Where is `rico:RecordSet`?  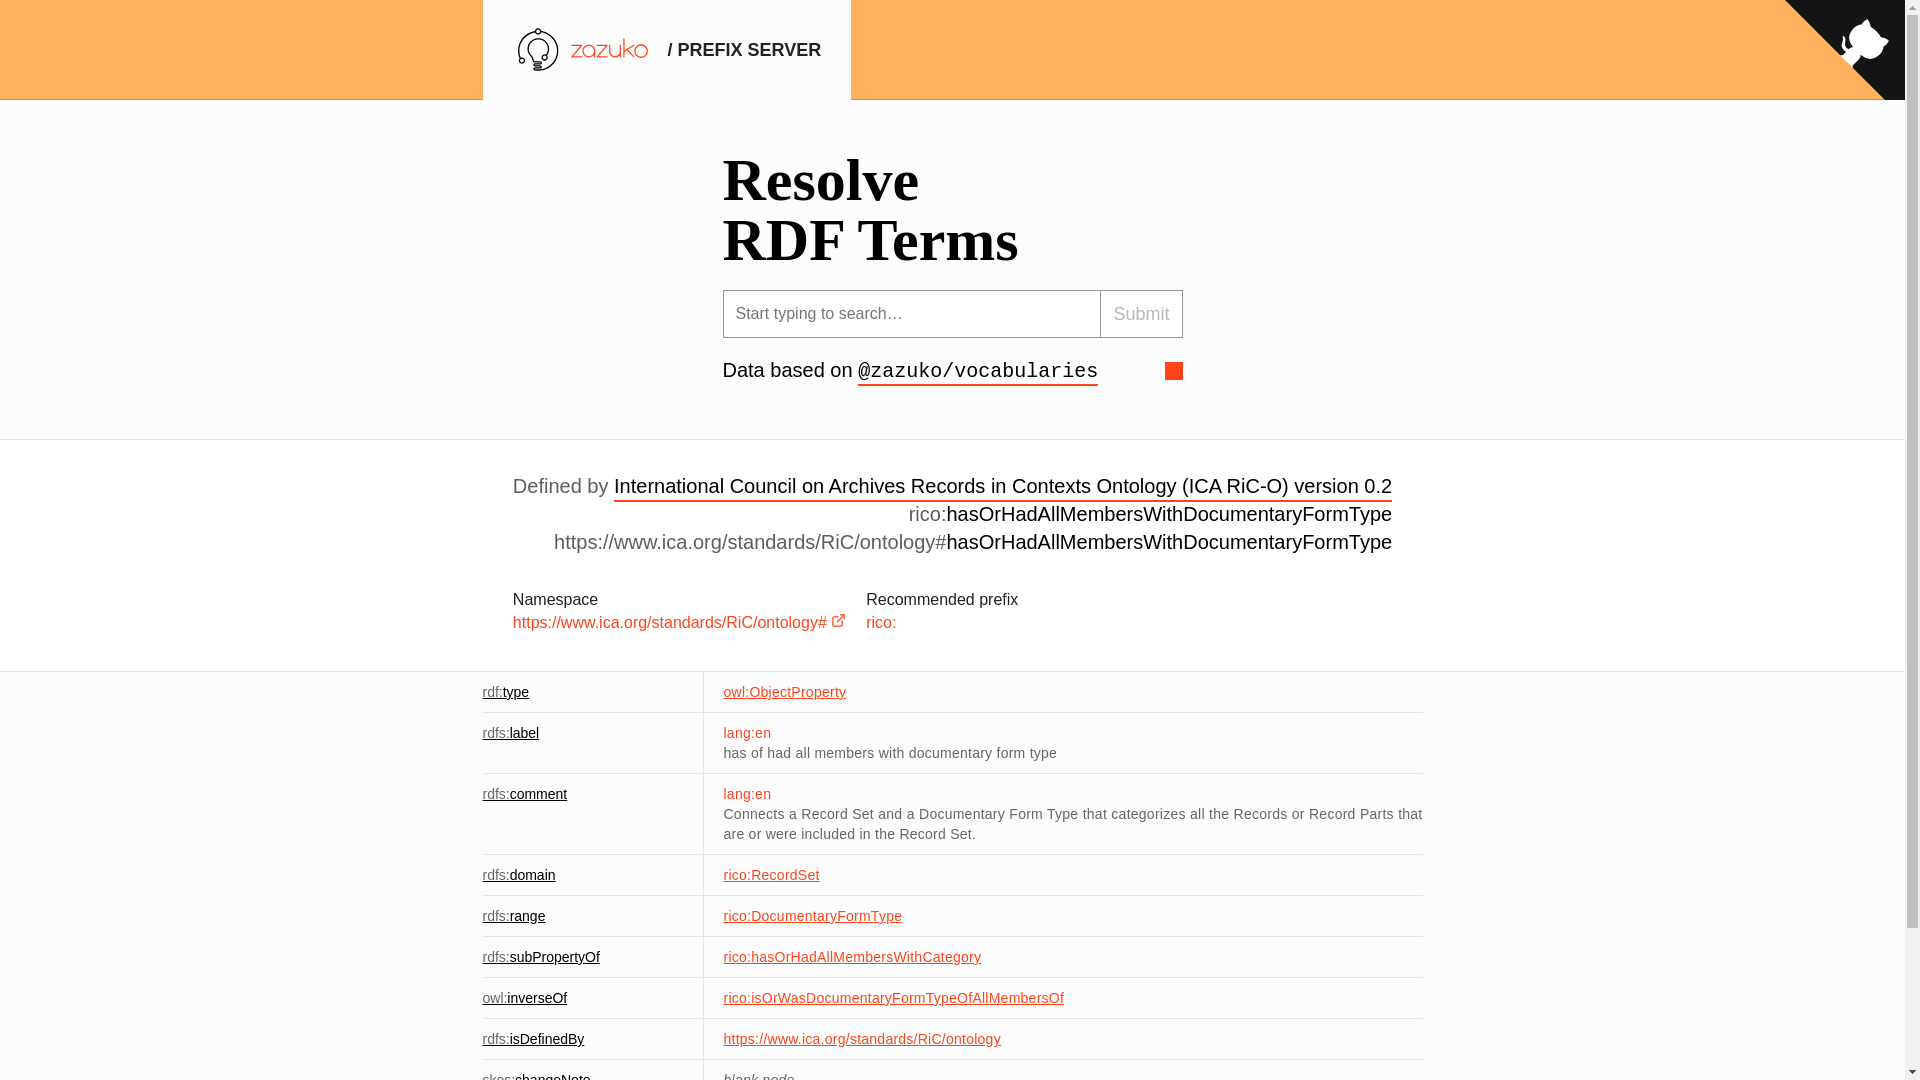 rico:RecordSet is located at coordinates (771, 875).